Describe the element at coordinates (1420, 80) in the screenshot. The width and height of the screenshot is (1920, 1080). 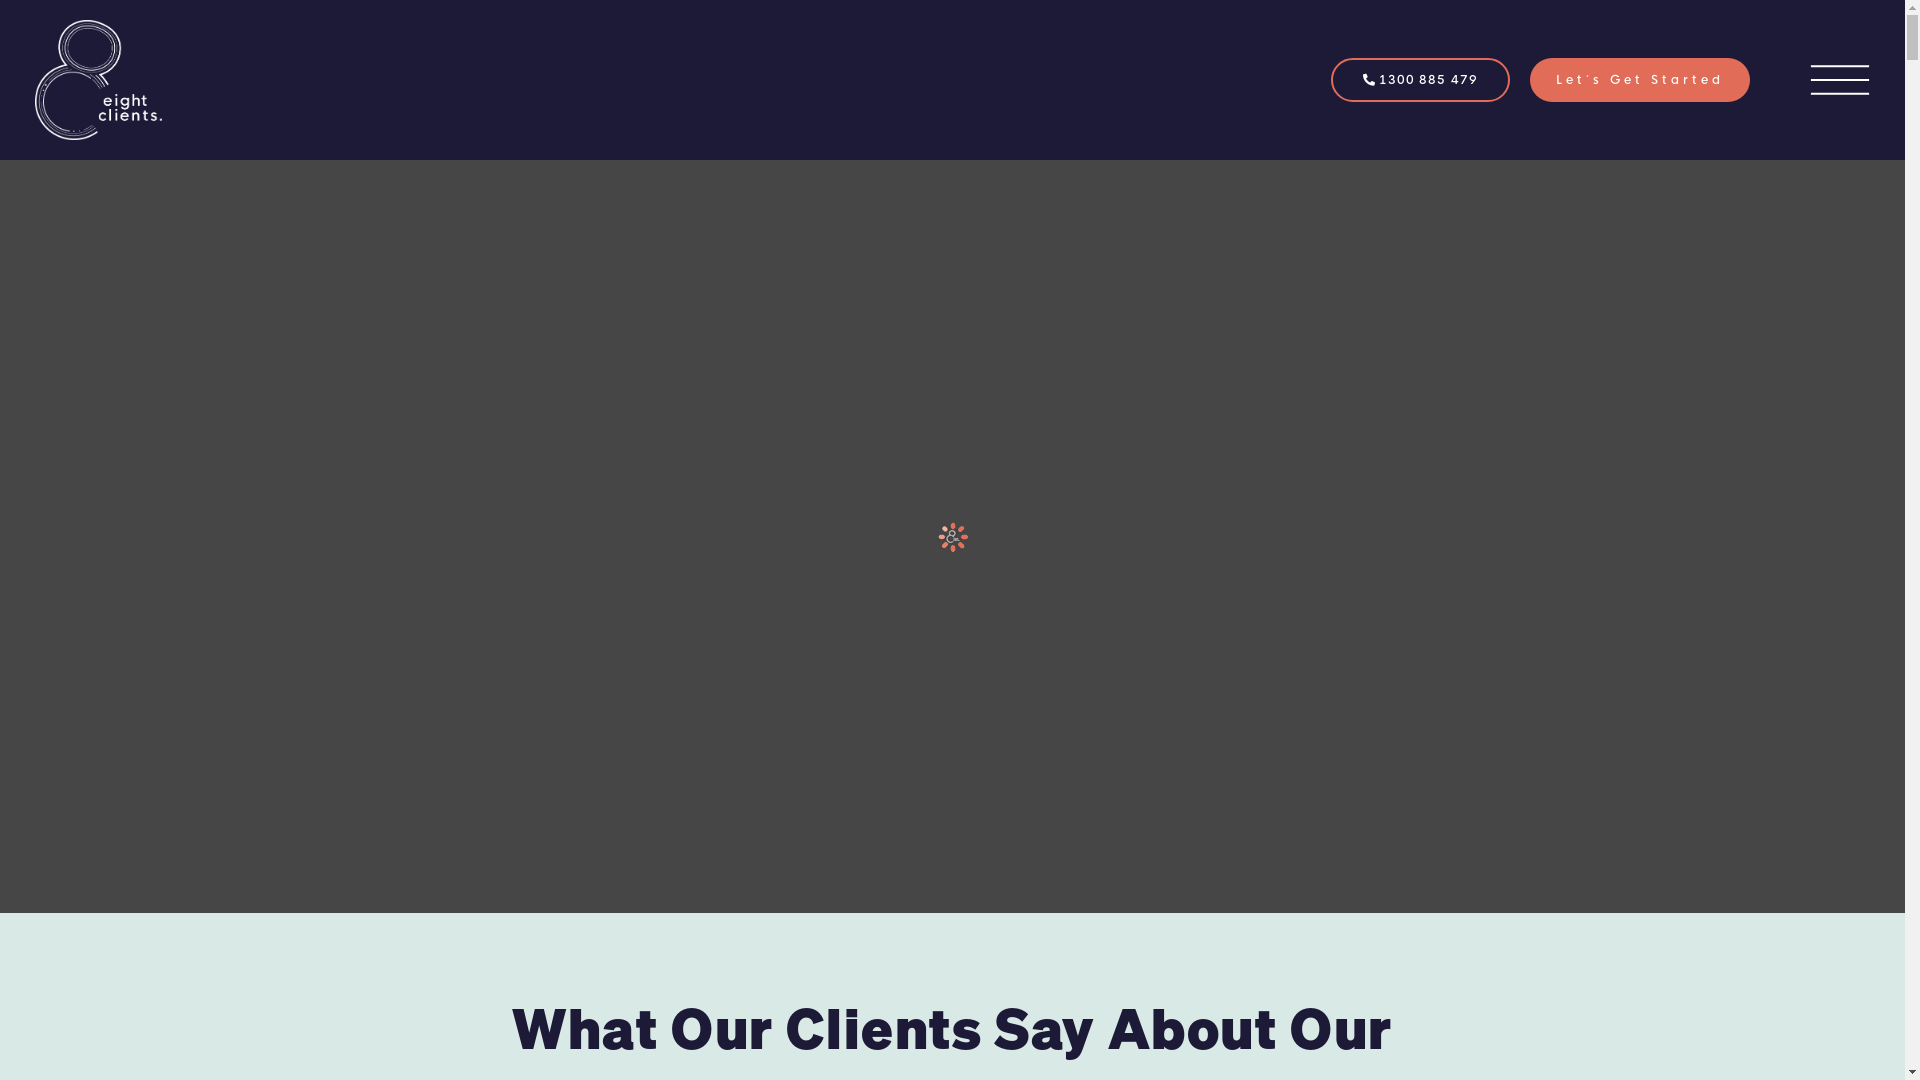
I see `1300 885 479` at that location.